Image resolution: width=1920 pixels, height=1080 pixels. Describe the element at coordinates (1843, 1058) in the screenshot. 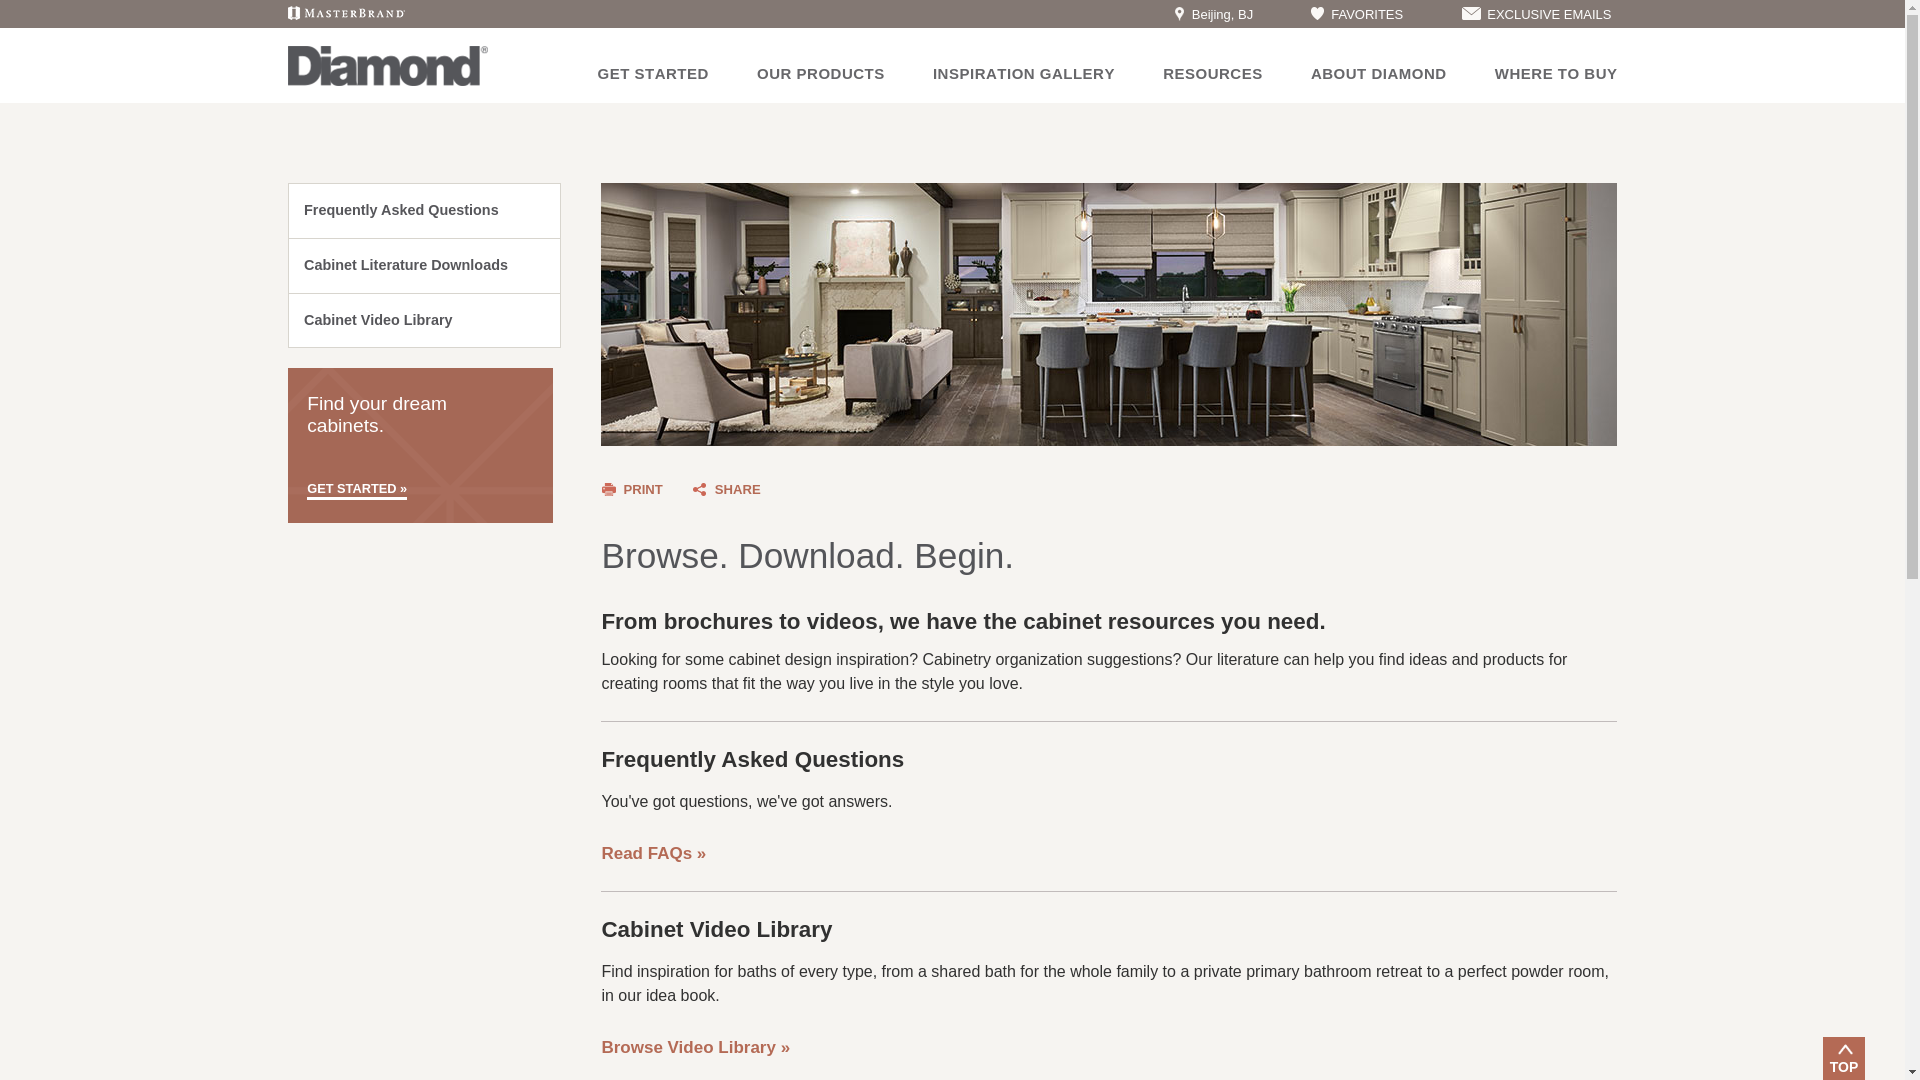

I see `Back to top` at that location.